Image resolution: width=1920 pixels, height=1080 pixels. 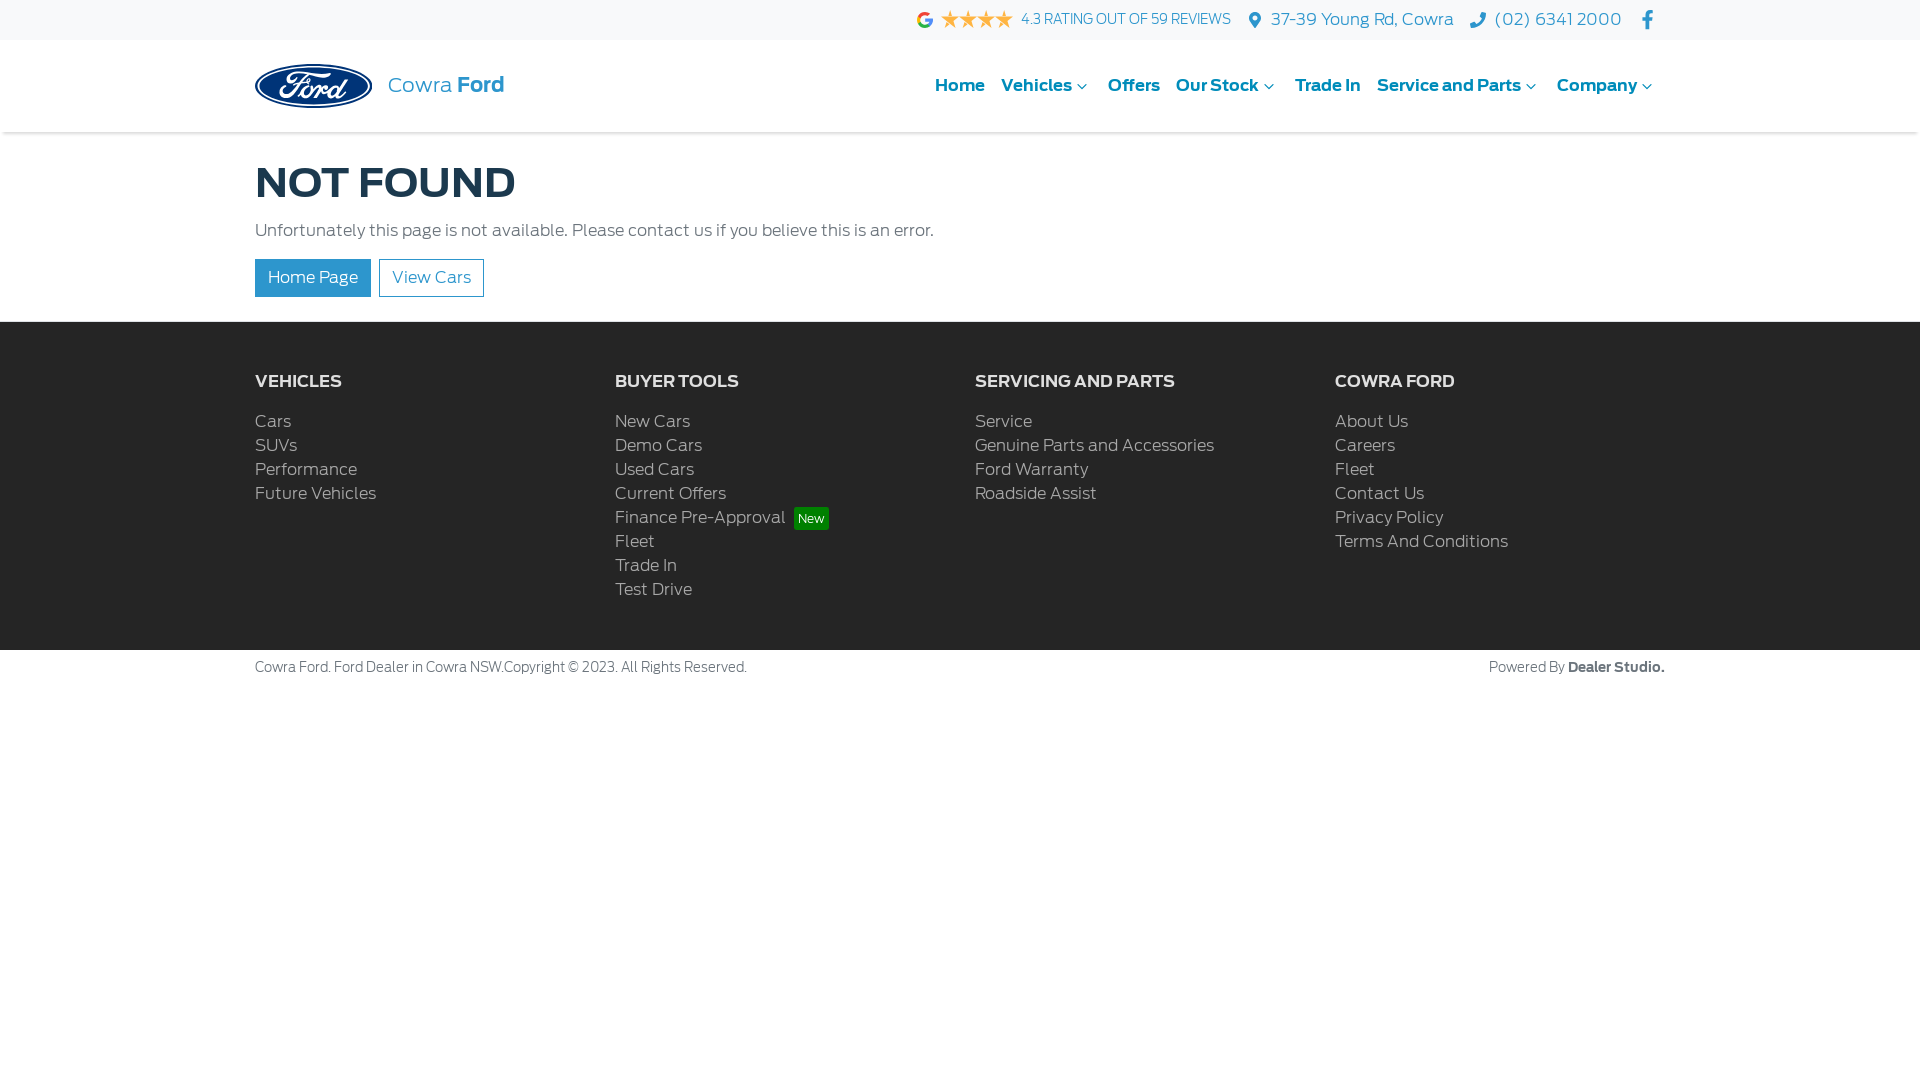 What do you see at coordinates (1607, 86) in the screenshot?
I see `Company` at bounding box center [1607, 86].